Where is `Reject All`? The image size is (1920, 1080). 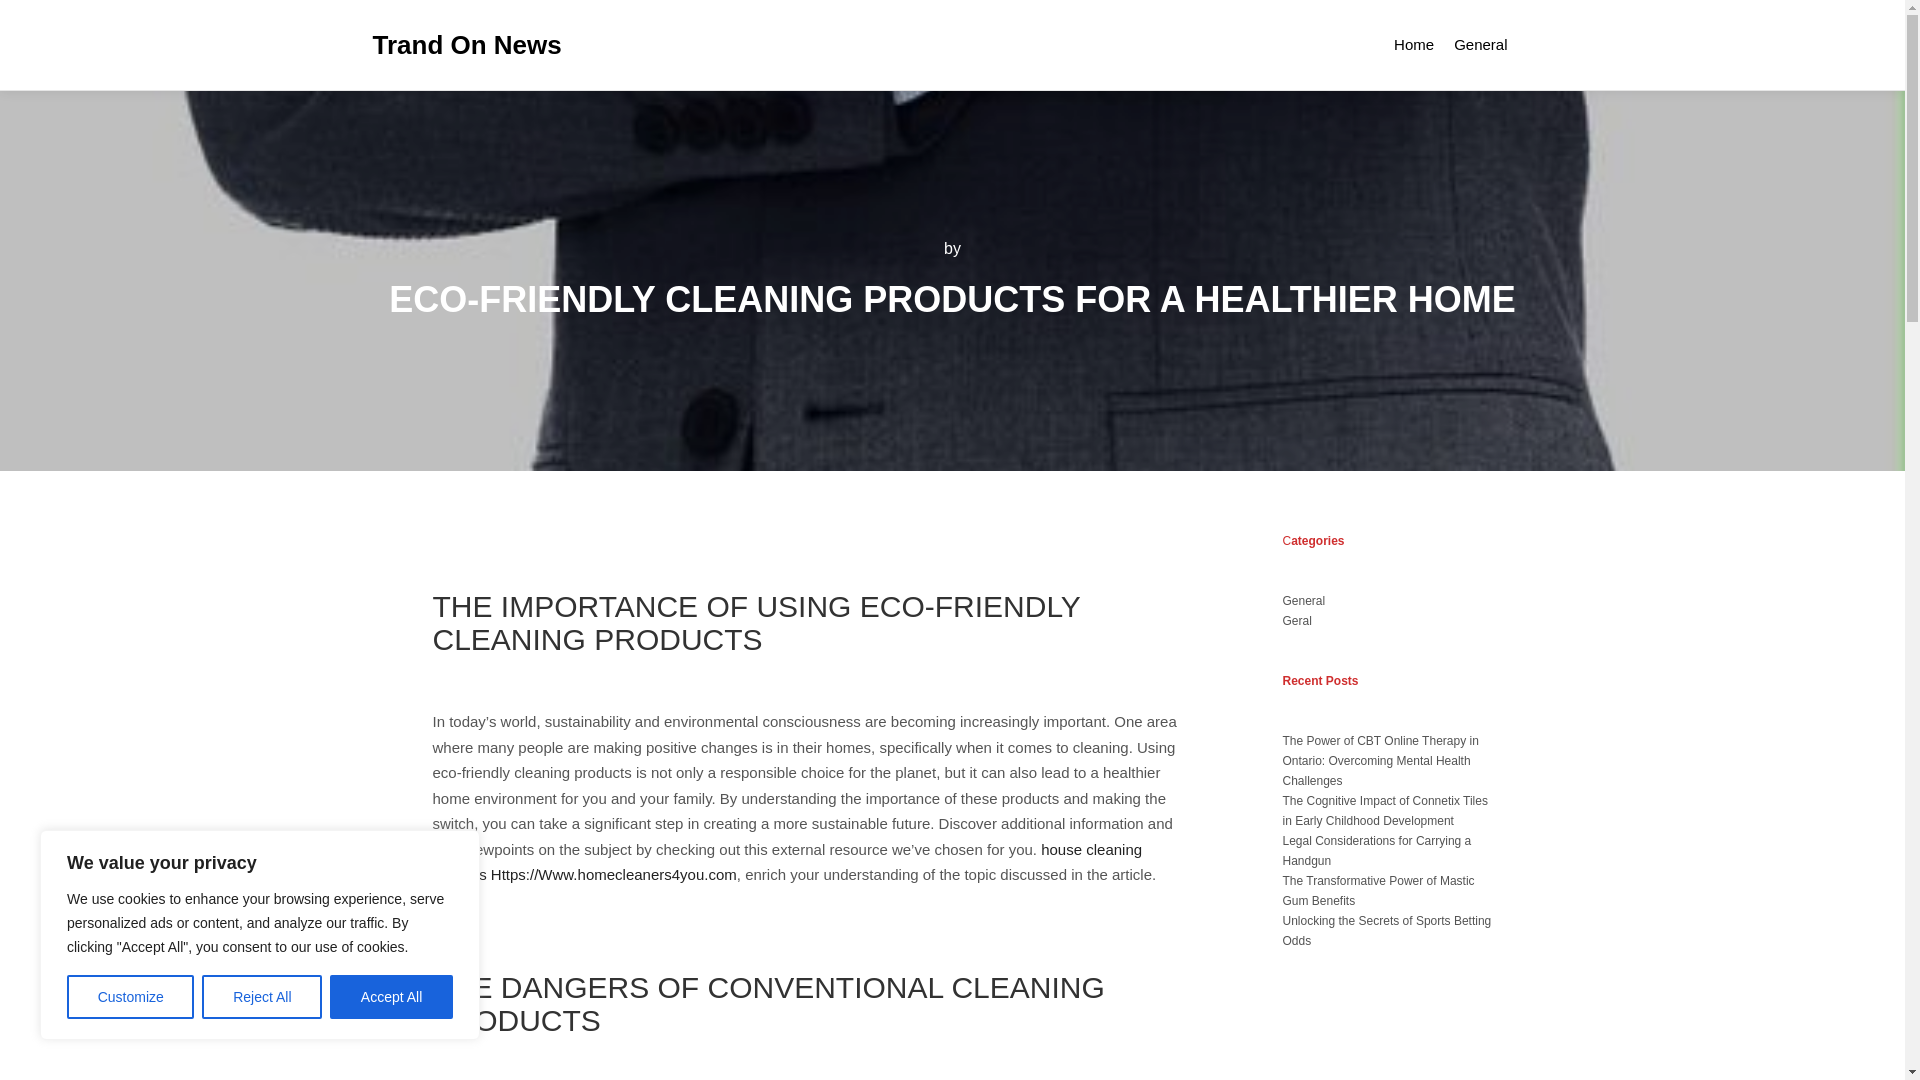
Reject All is located at coordinates (262, 997).